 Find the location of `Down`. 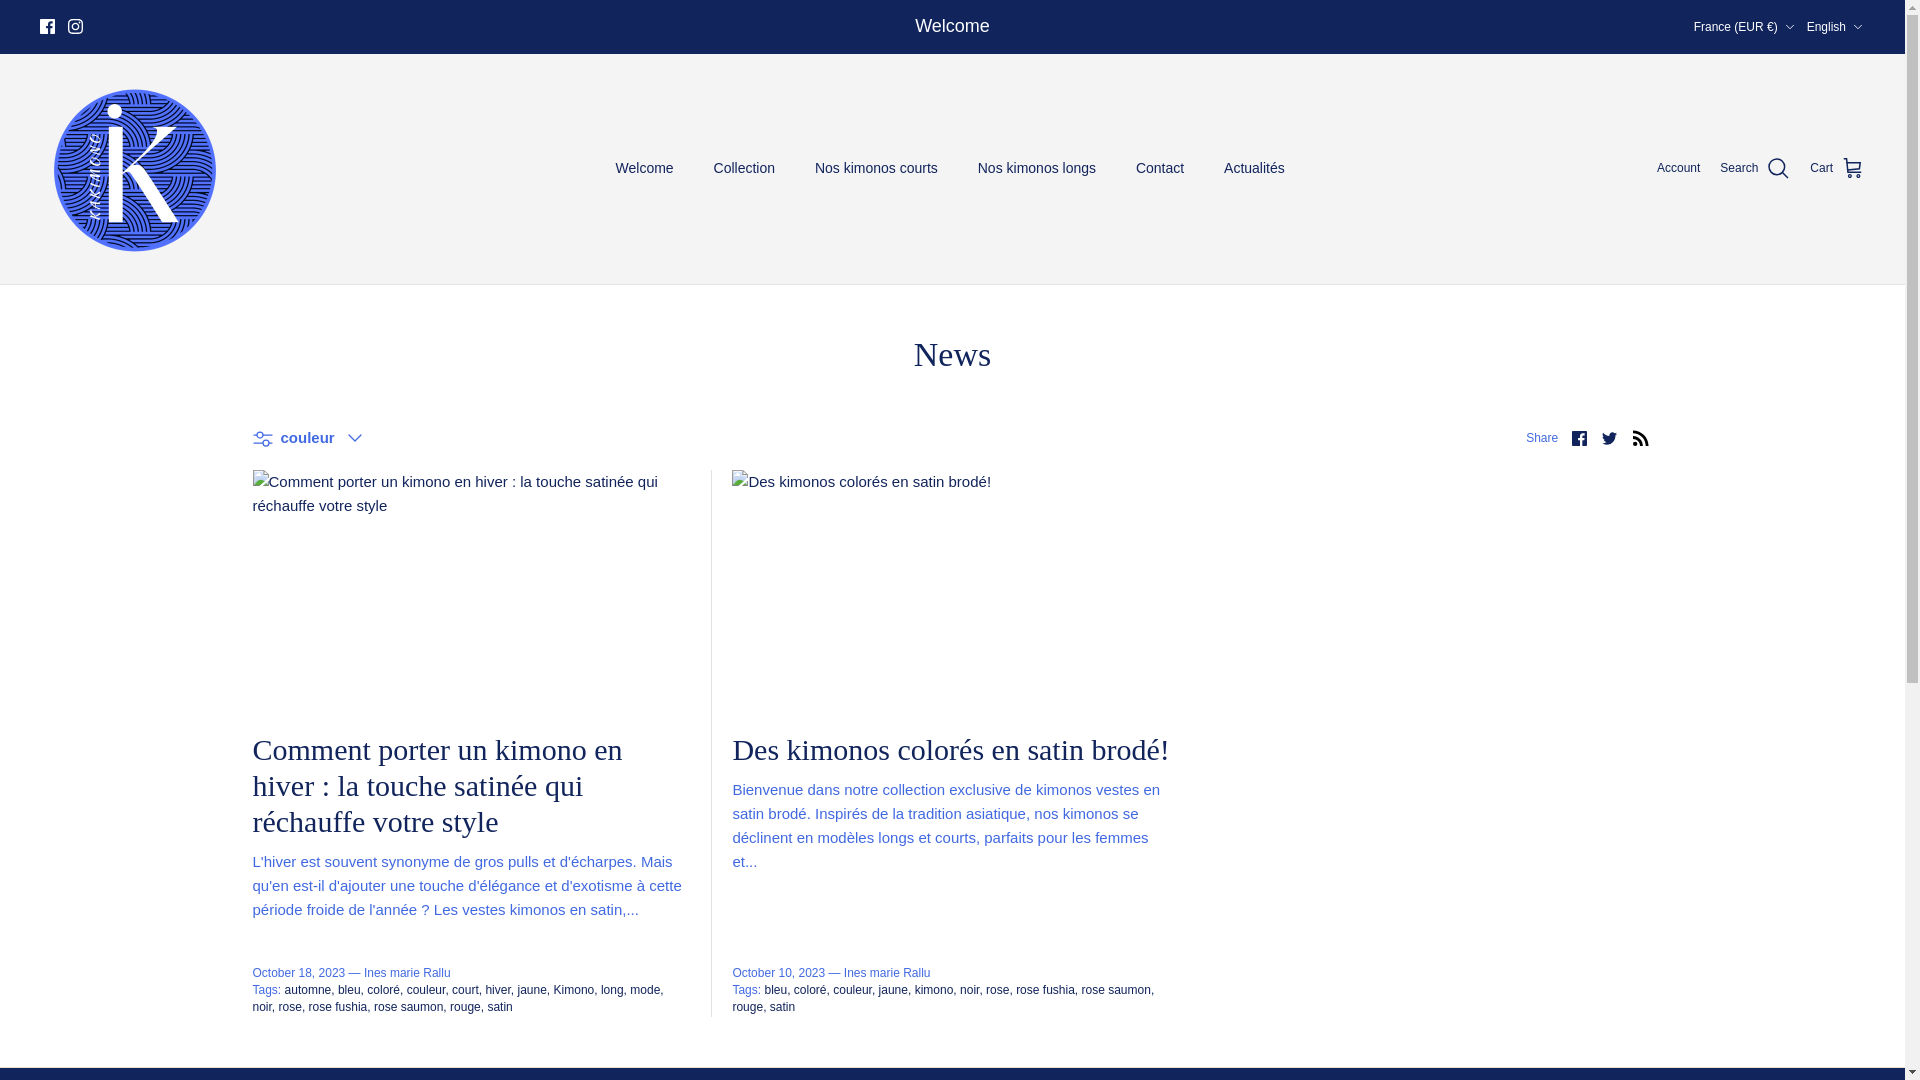

Down is located at coordinates (1790, 26).